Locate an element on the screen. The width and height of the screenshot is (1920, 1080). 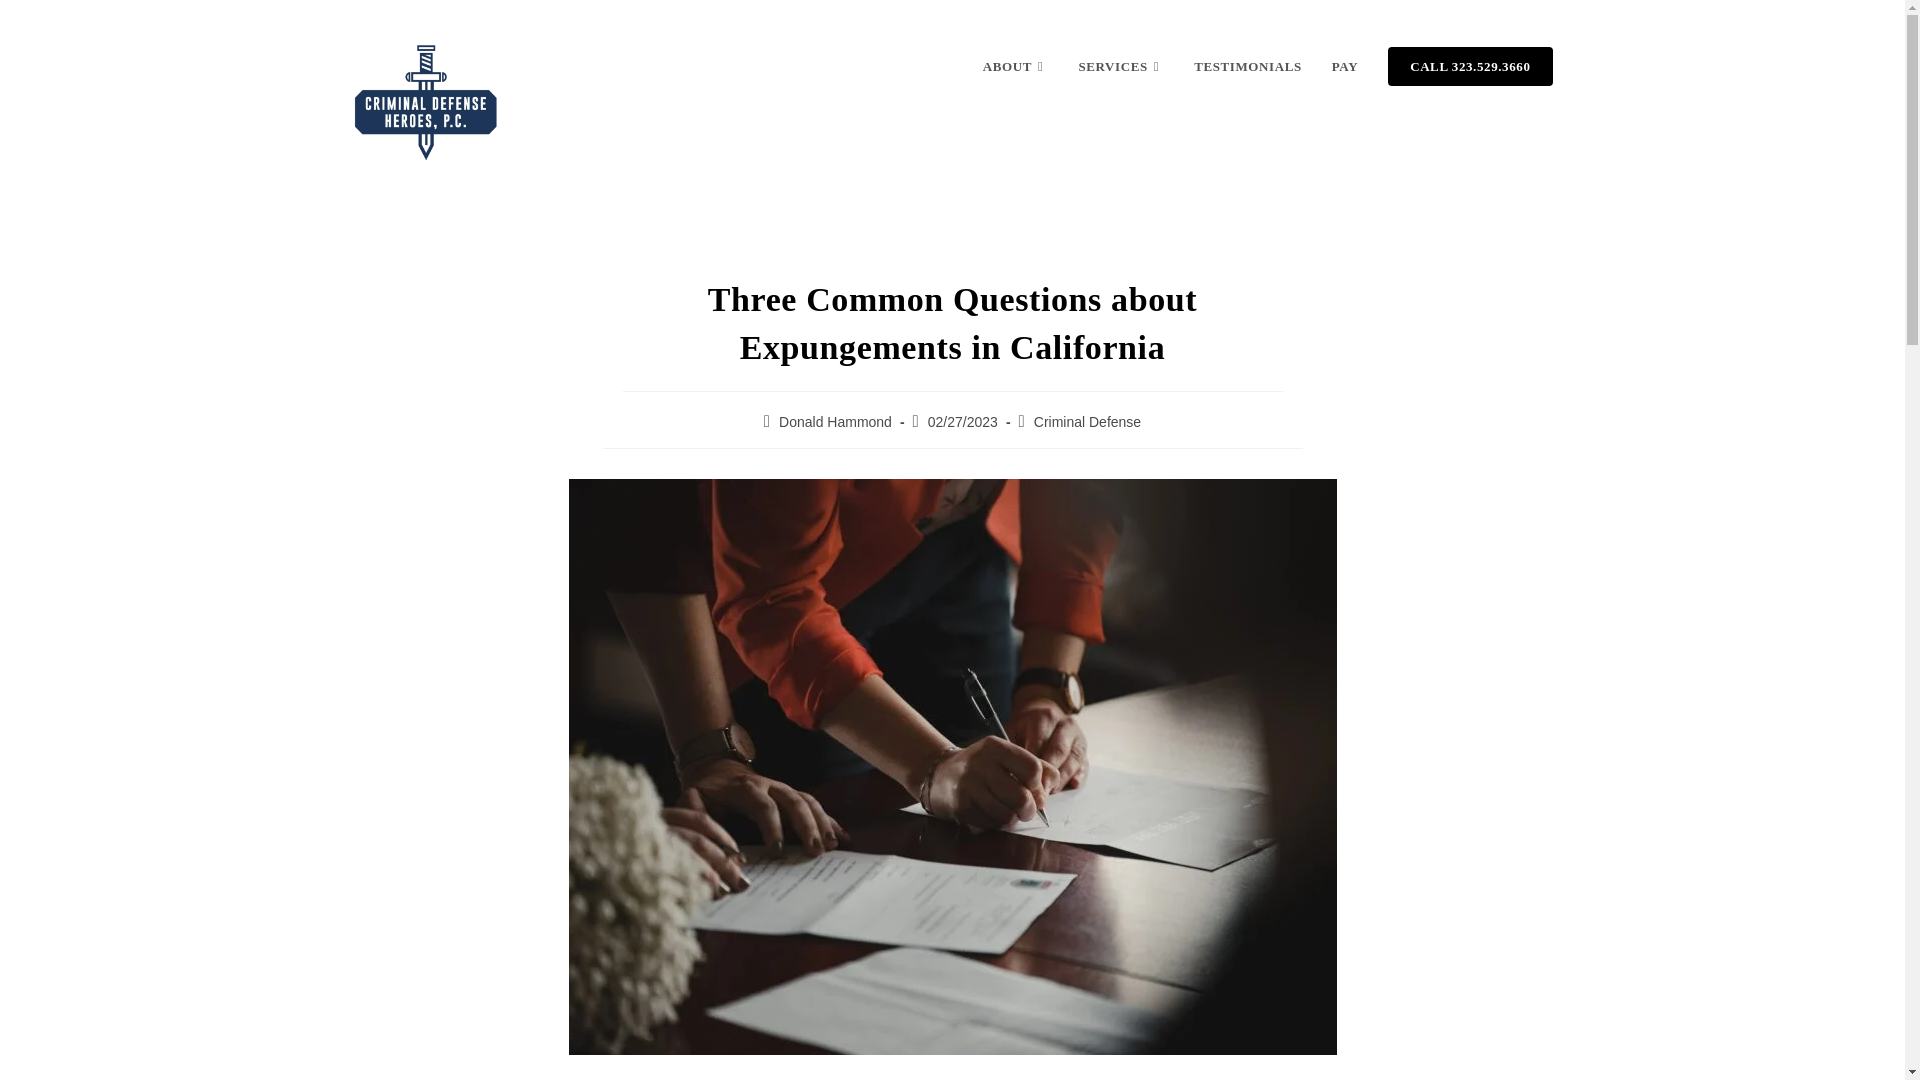
ABOUT is located at coordinates (1015, 66).